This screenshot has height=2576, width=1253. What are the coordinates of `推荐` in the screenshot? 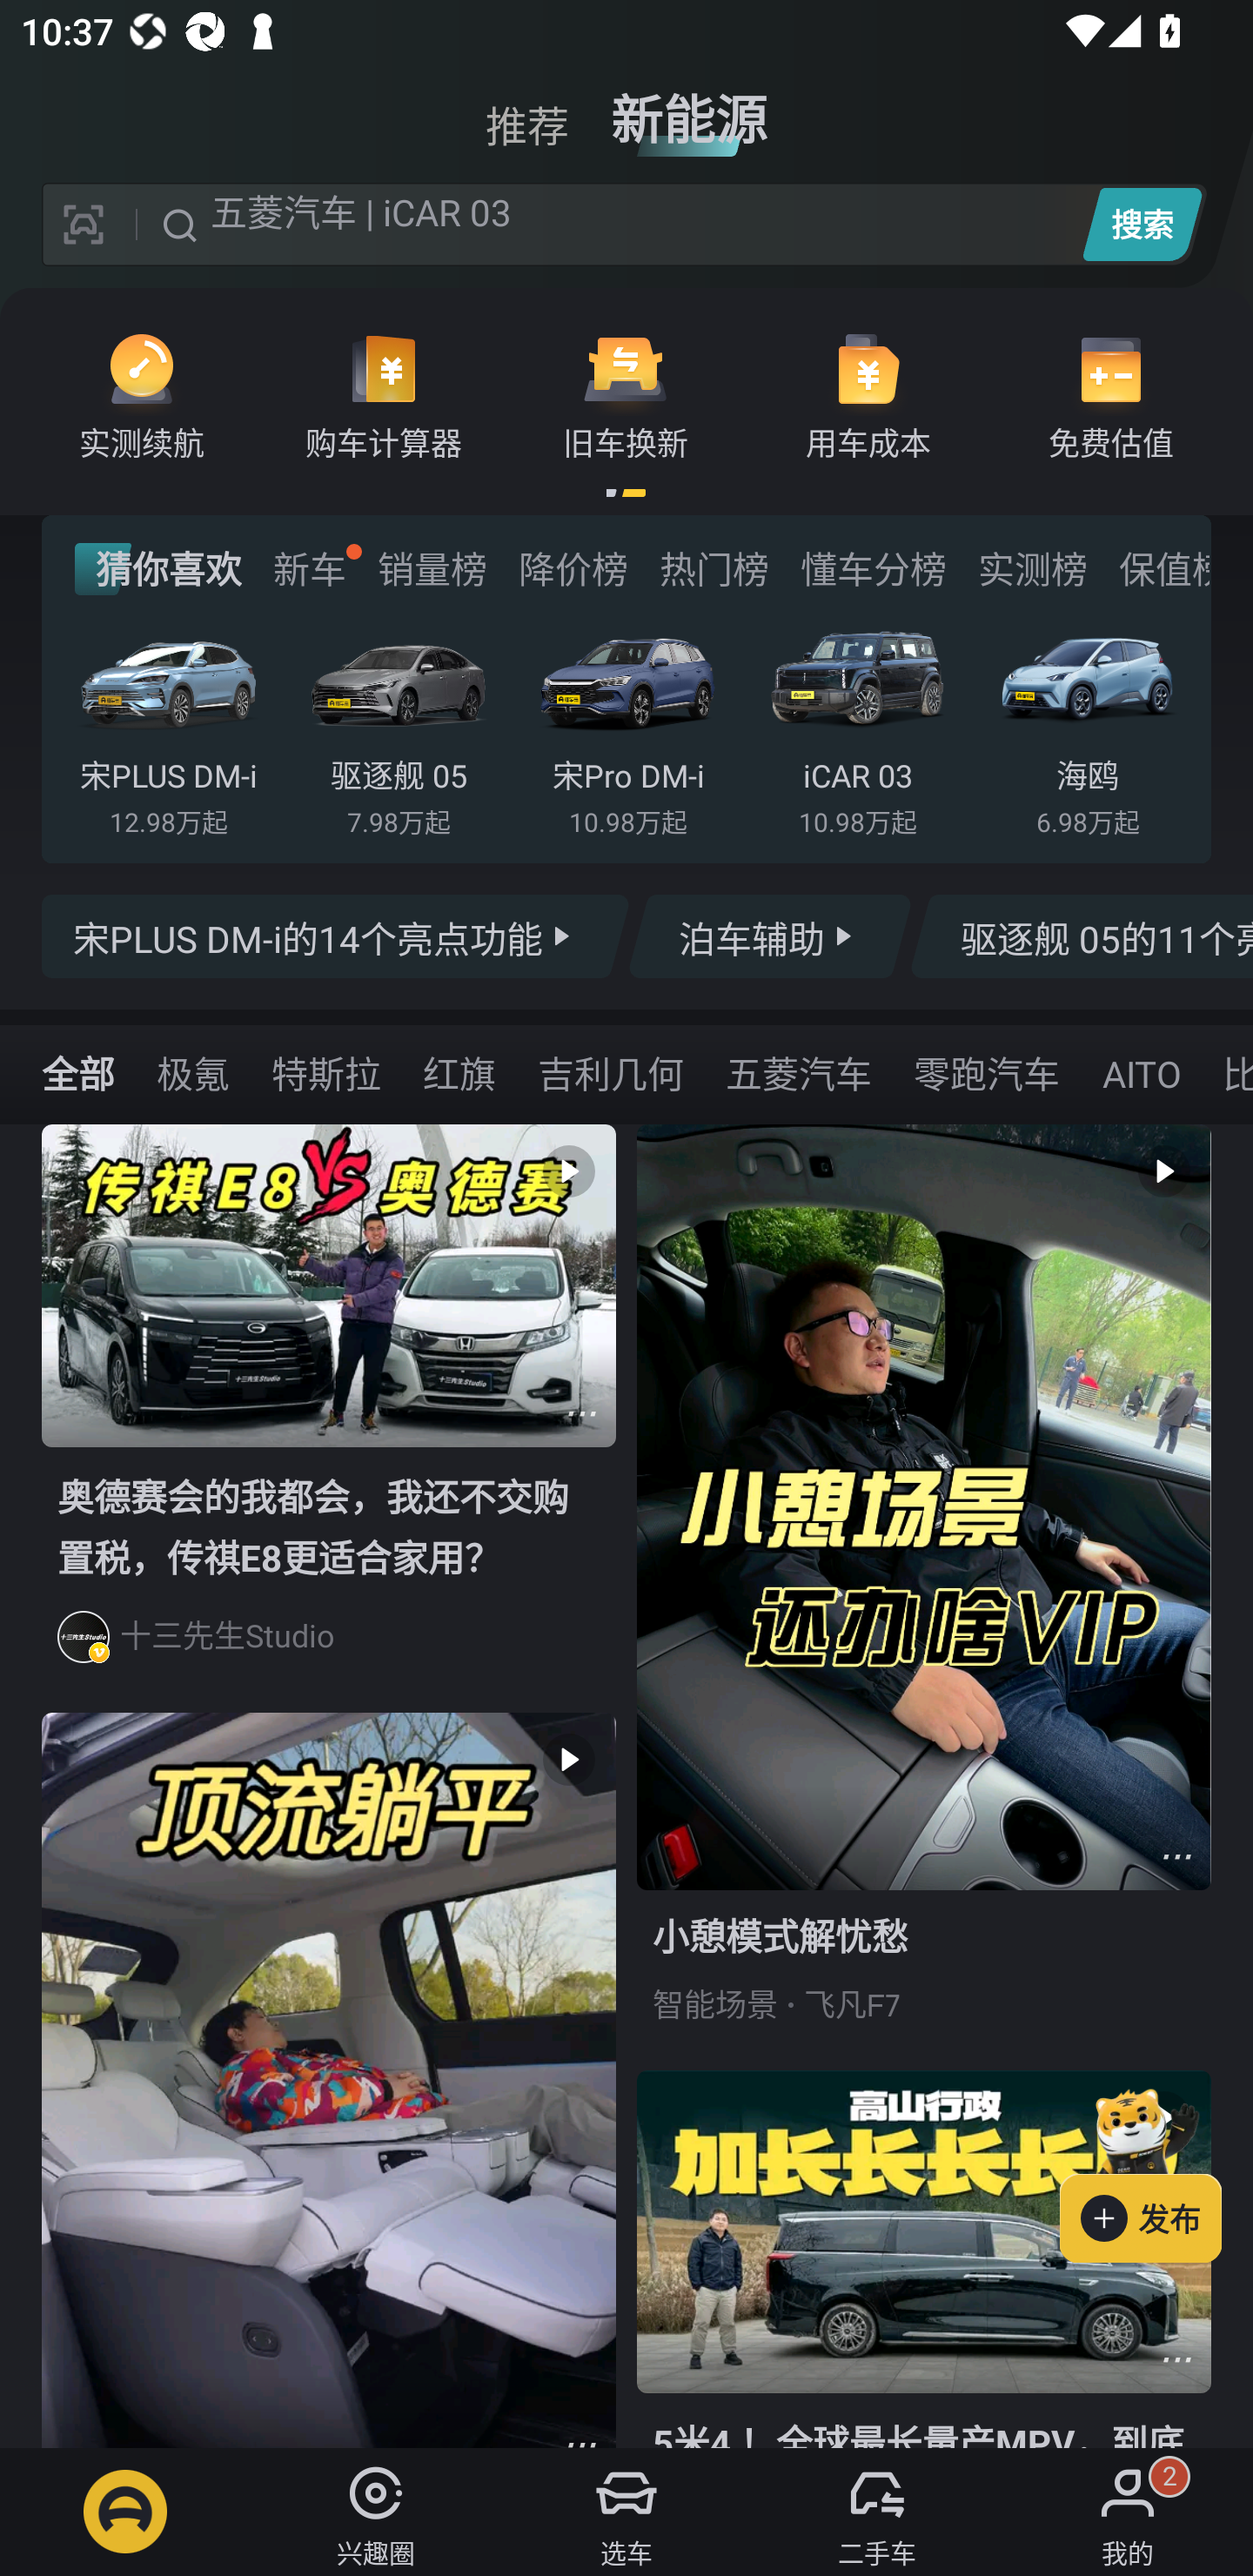 It's located at (527, 108).